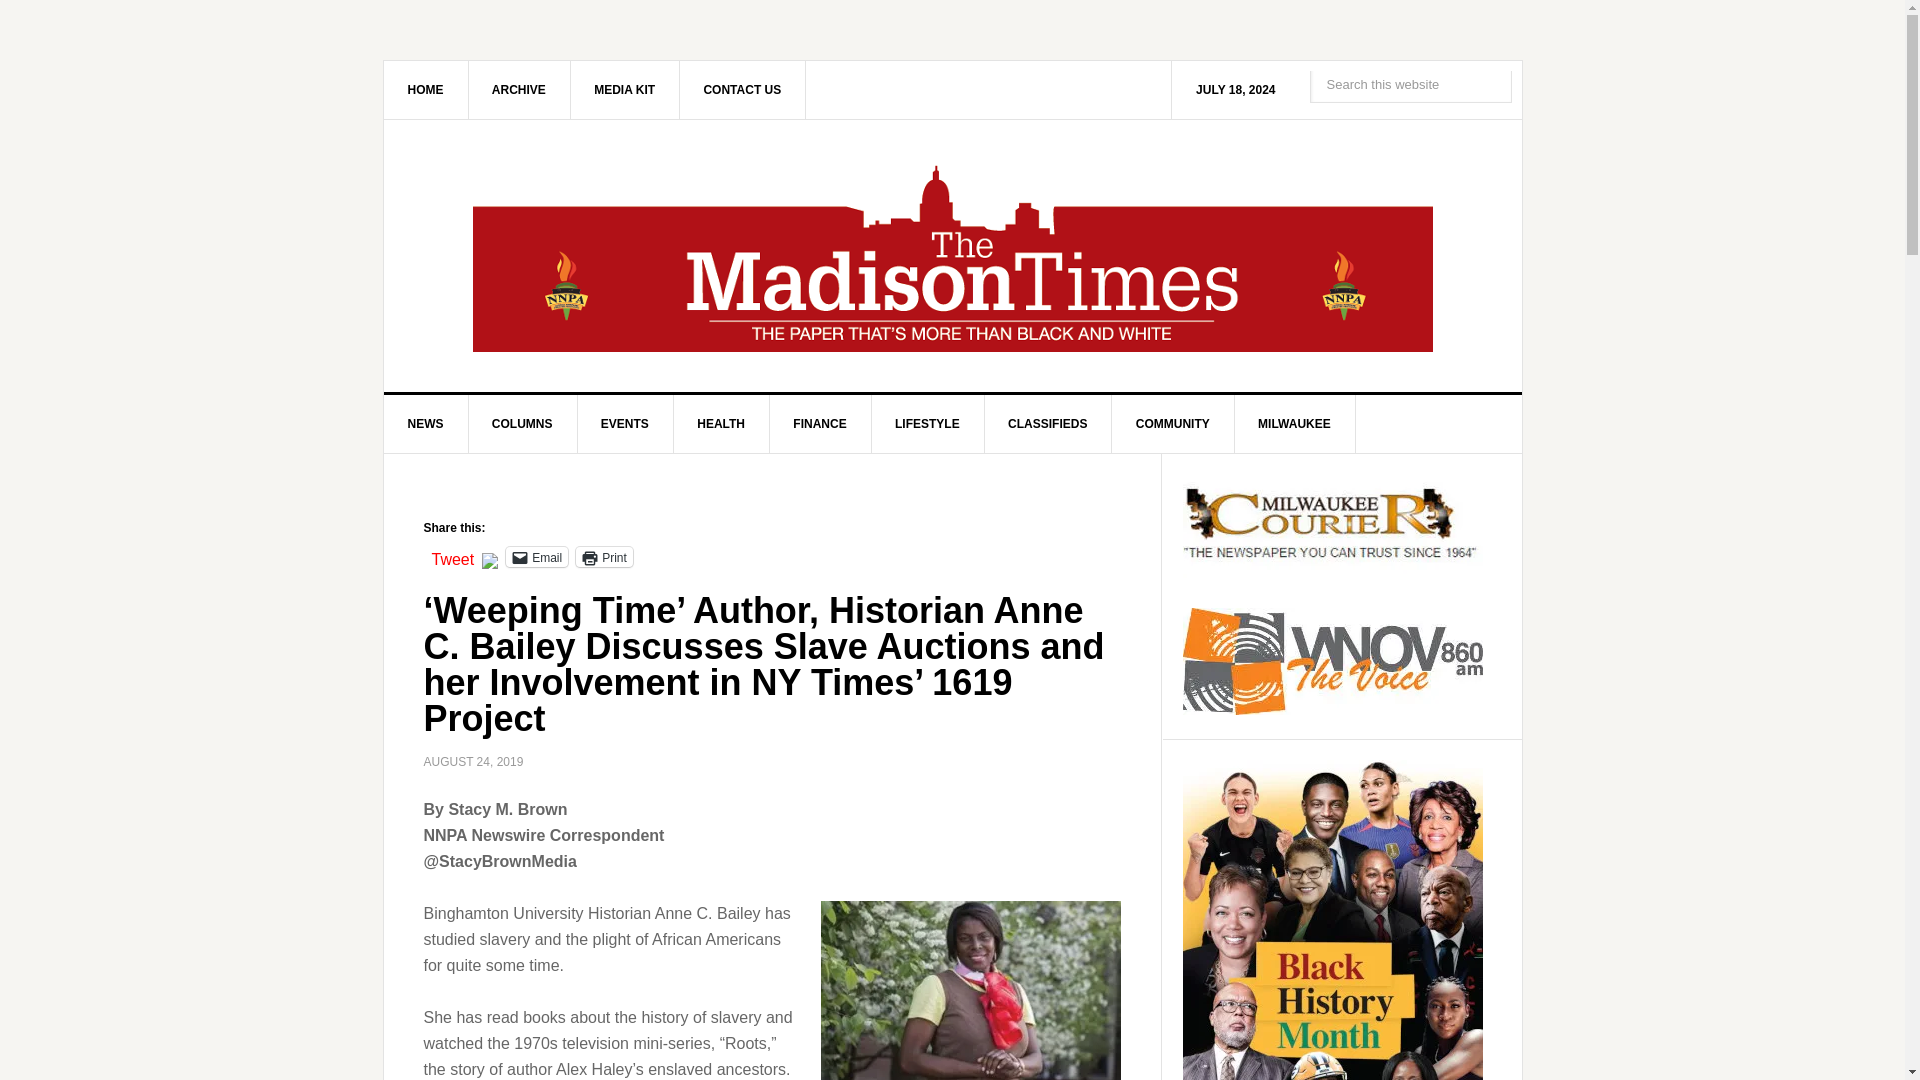 The height and width of the screenshot is (1080, 1920). What do you see at coordinates (426, 424) in the screenshot?
I see `NEWS` at bounding box center [426, 424].